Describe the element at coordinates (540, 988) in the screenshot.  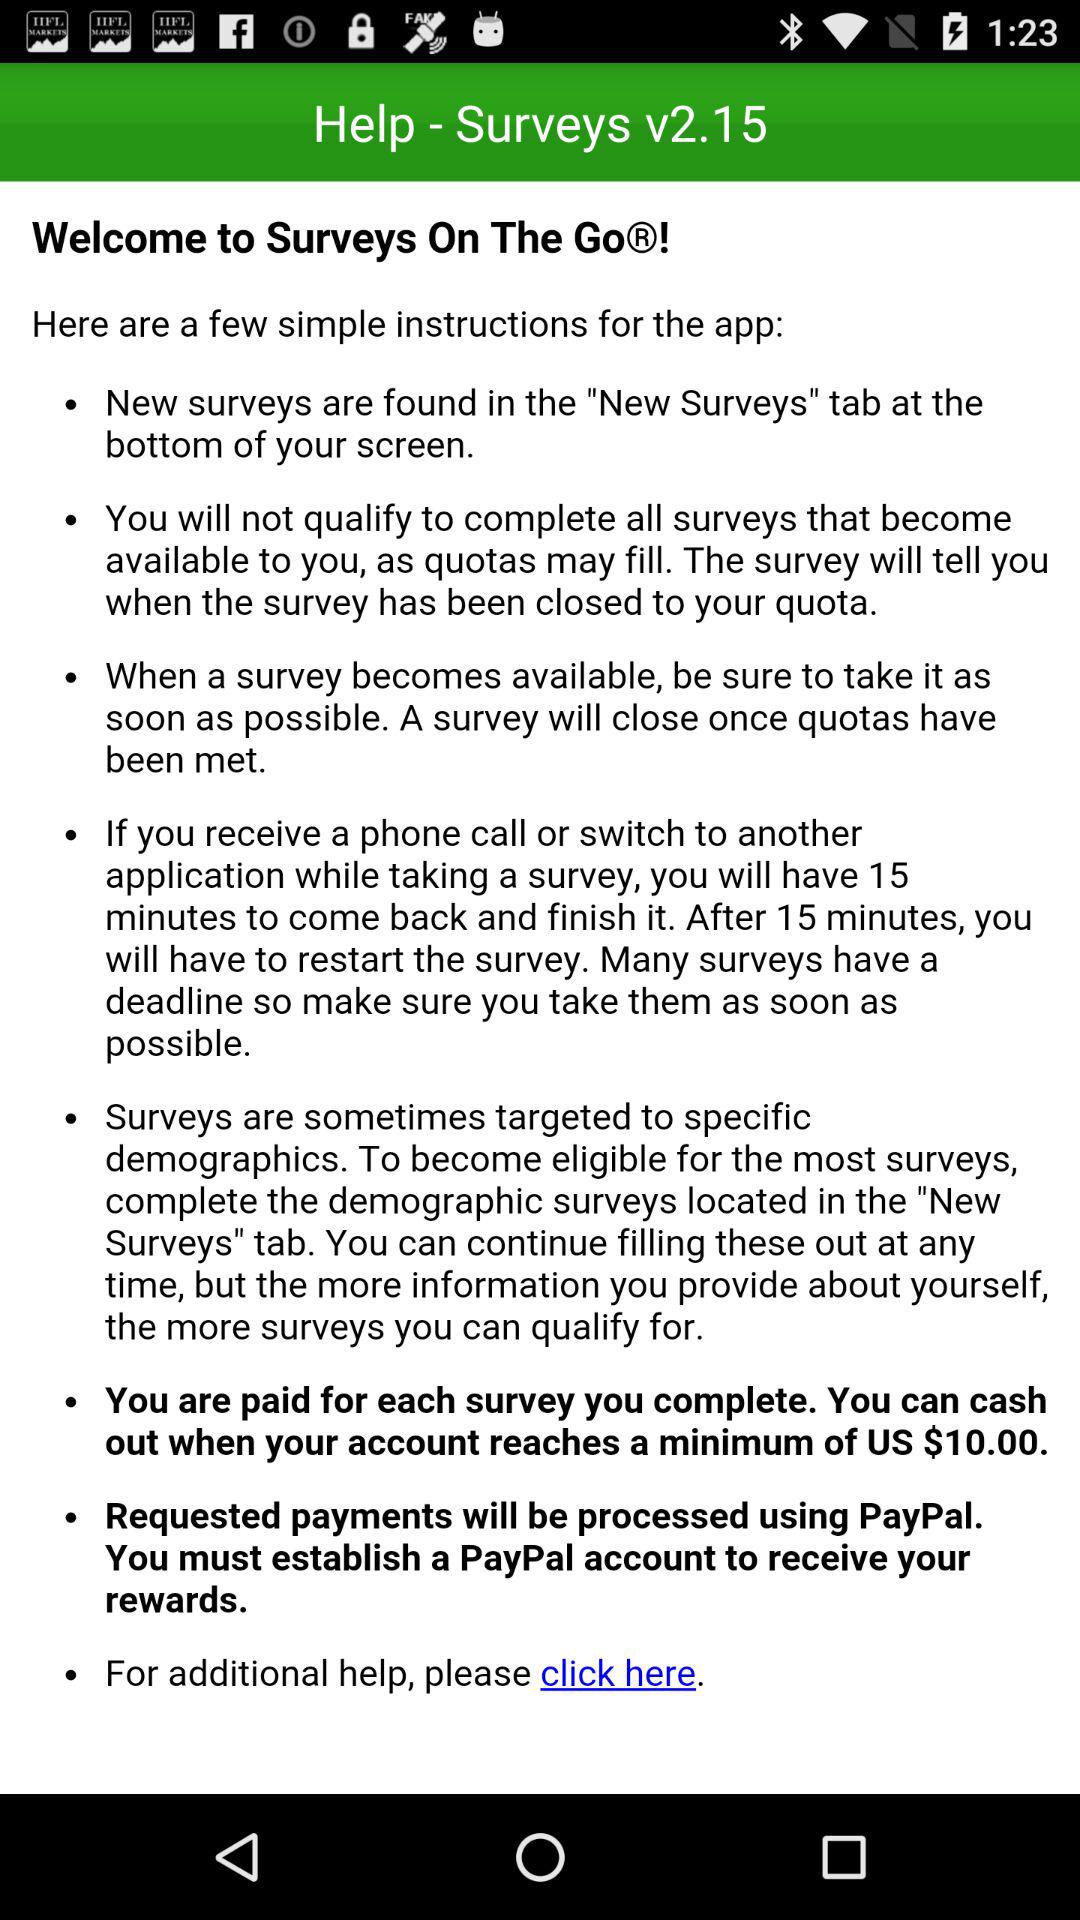
I see `all selected content` at that location.